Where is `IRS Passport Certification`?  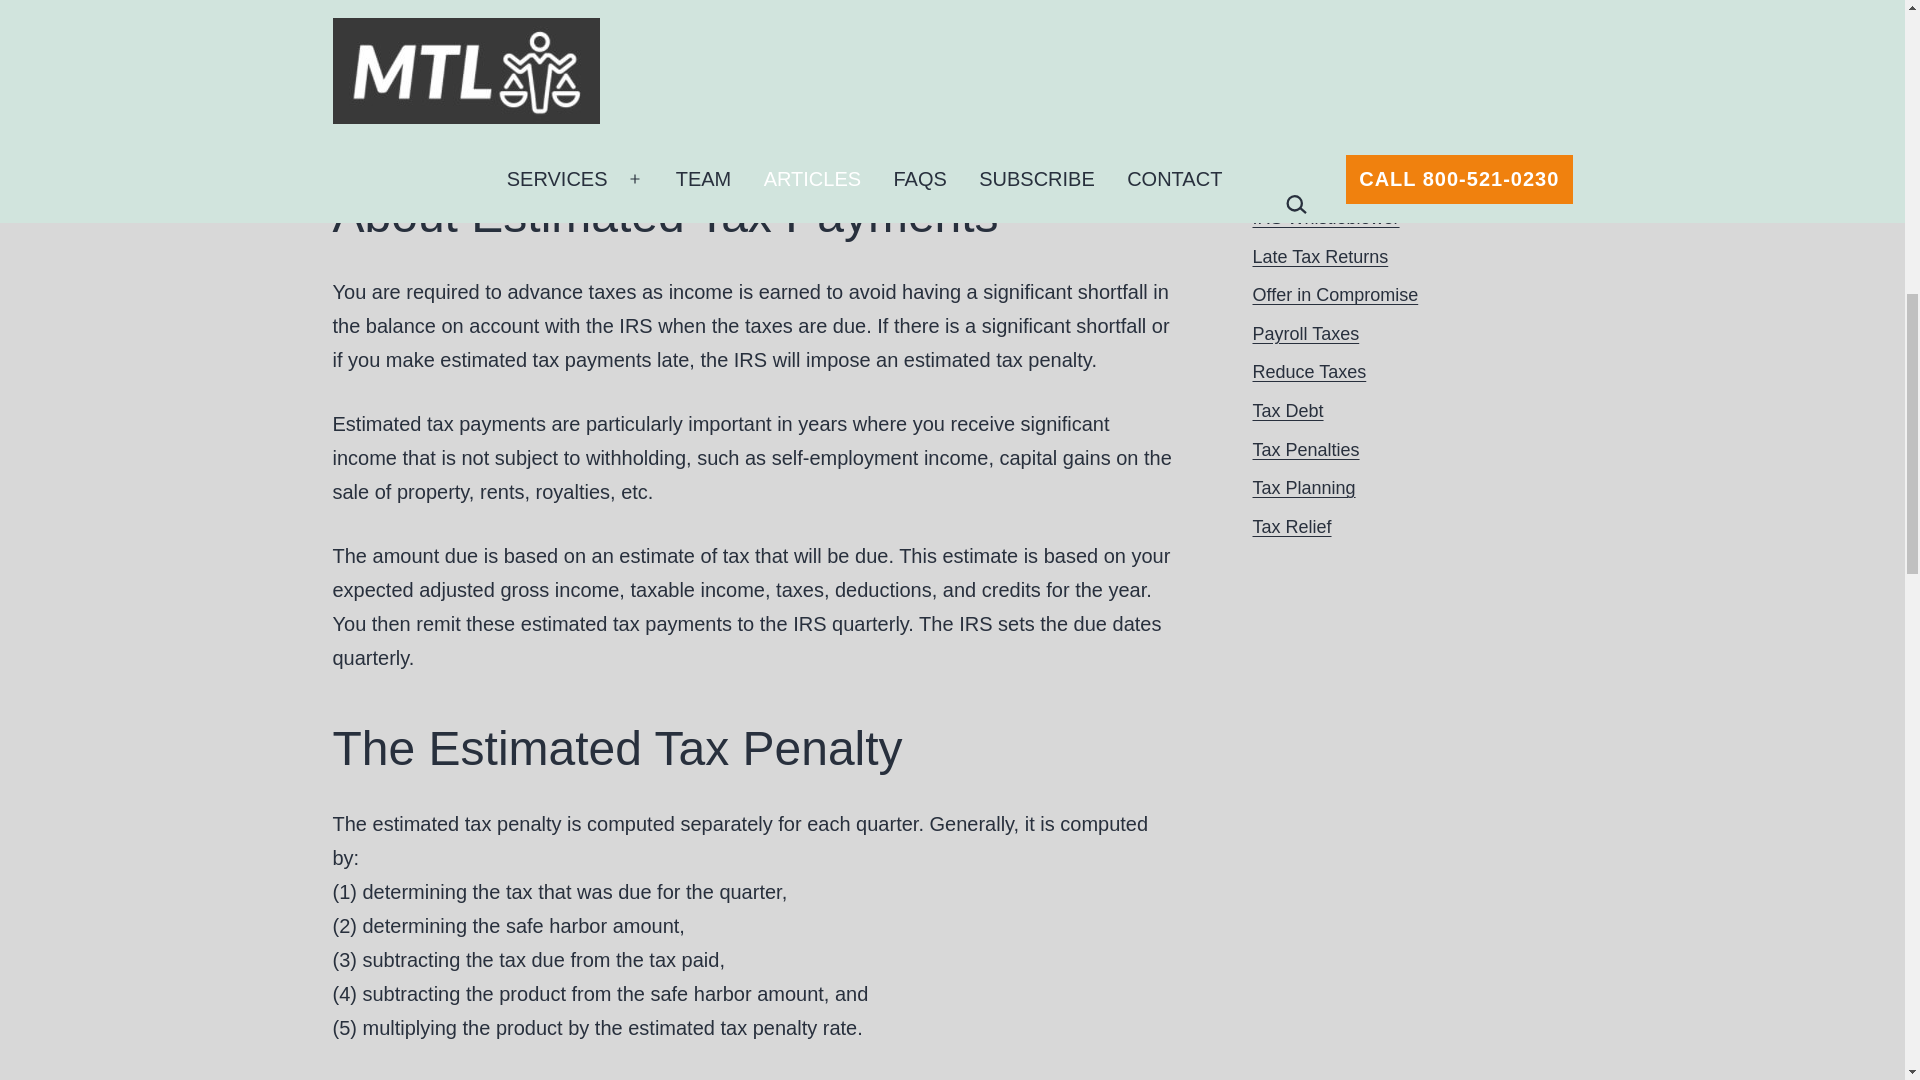 IRS Passport Certification is located at coordinates (1354, 140).